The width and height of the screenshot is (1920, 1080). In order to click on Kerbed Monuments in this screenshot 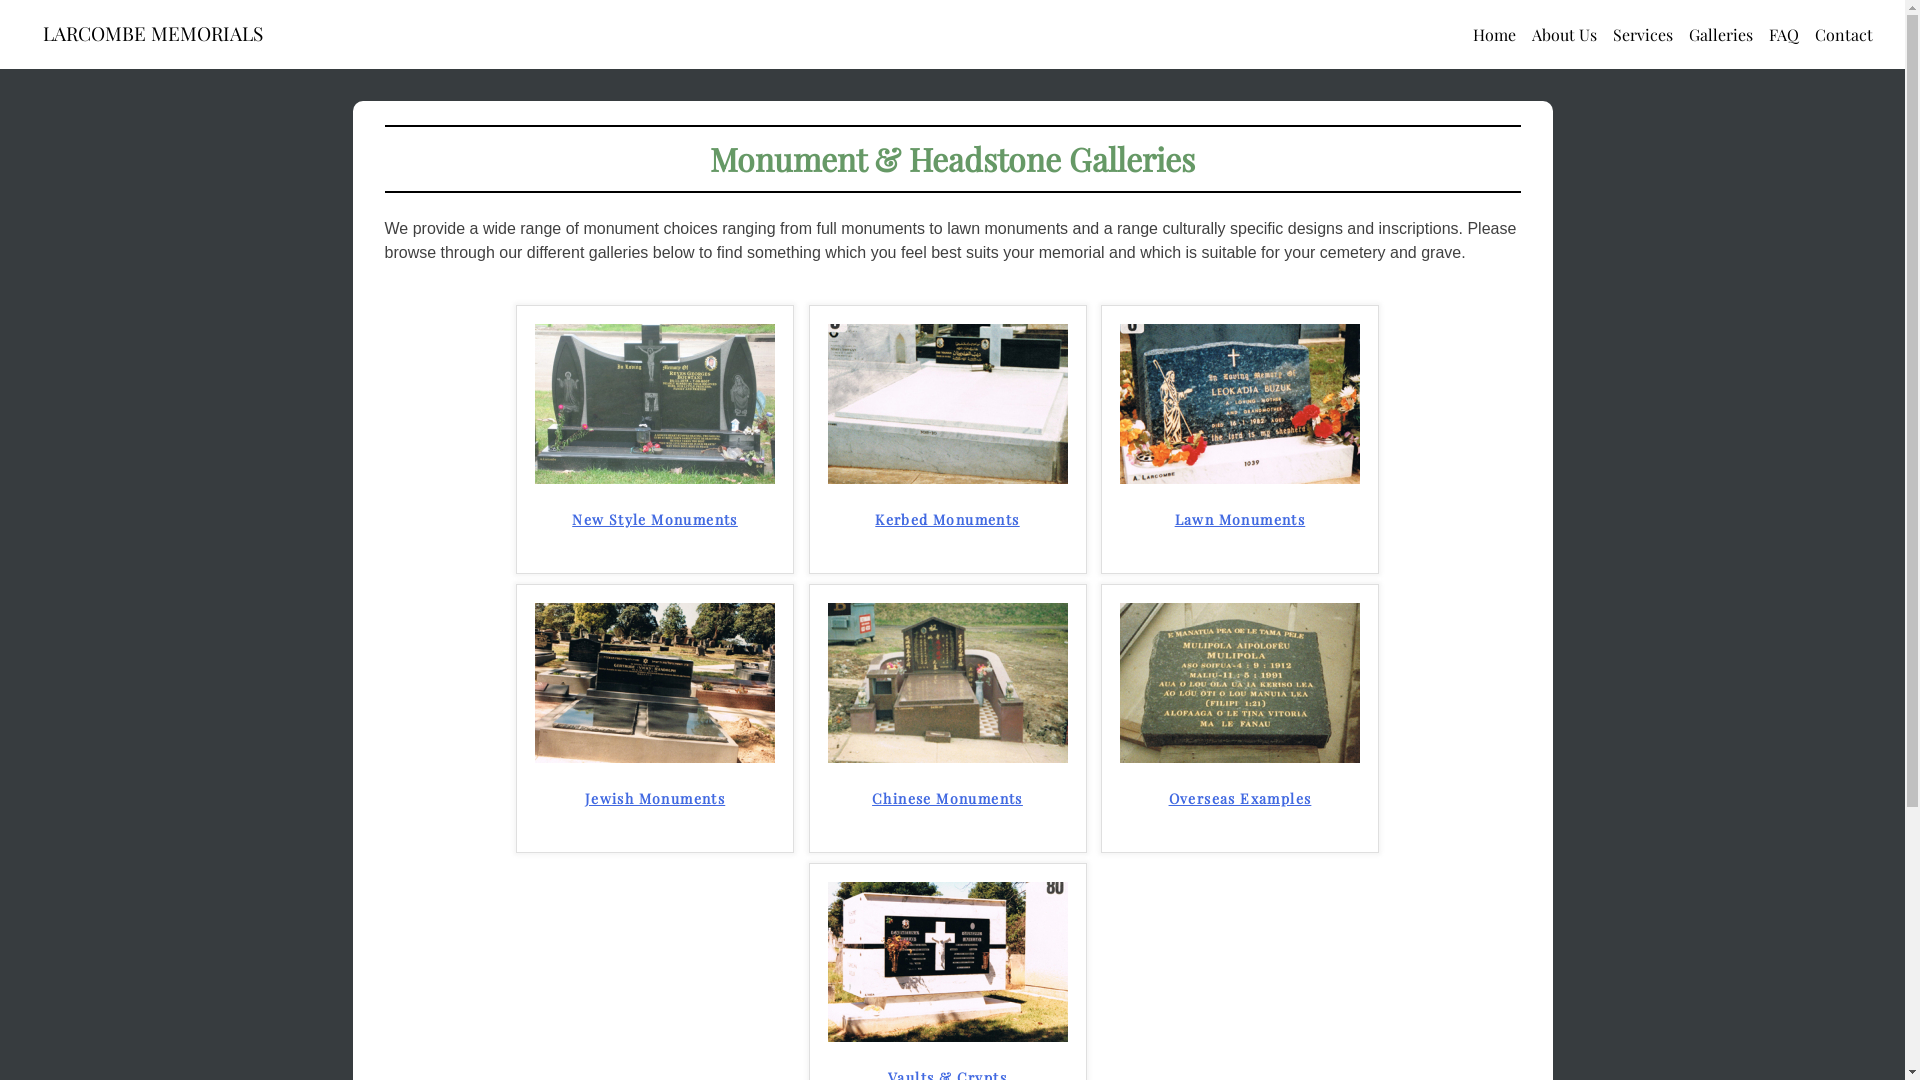, I will do `click(948, 478)`.